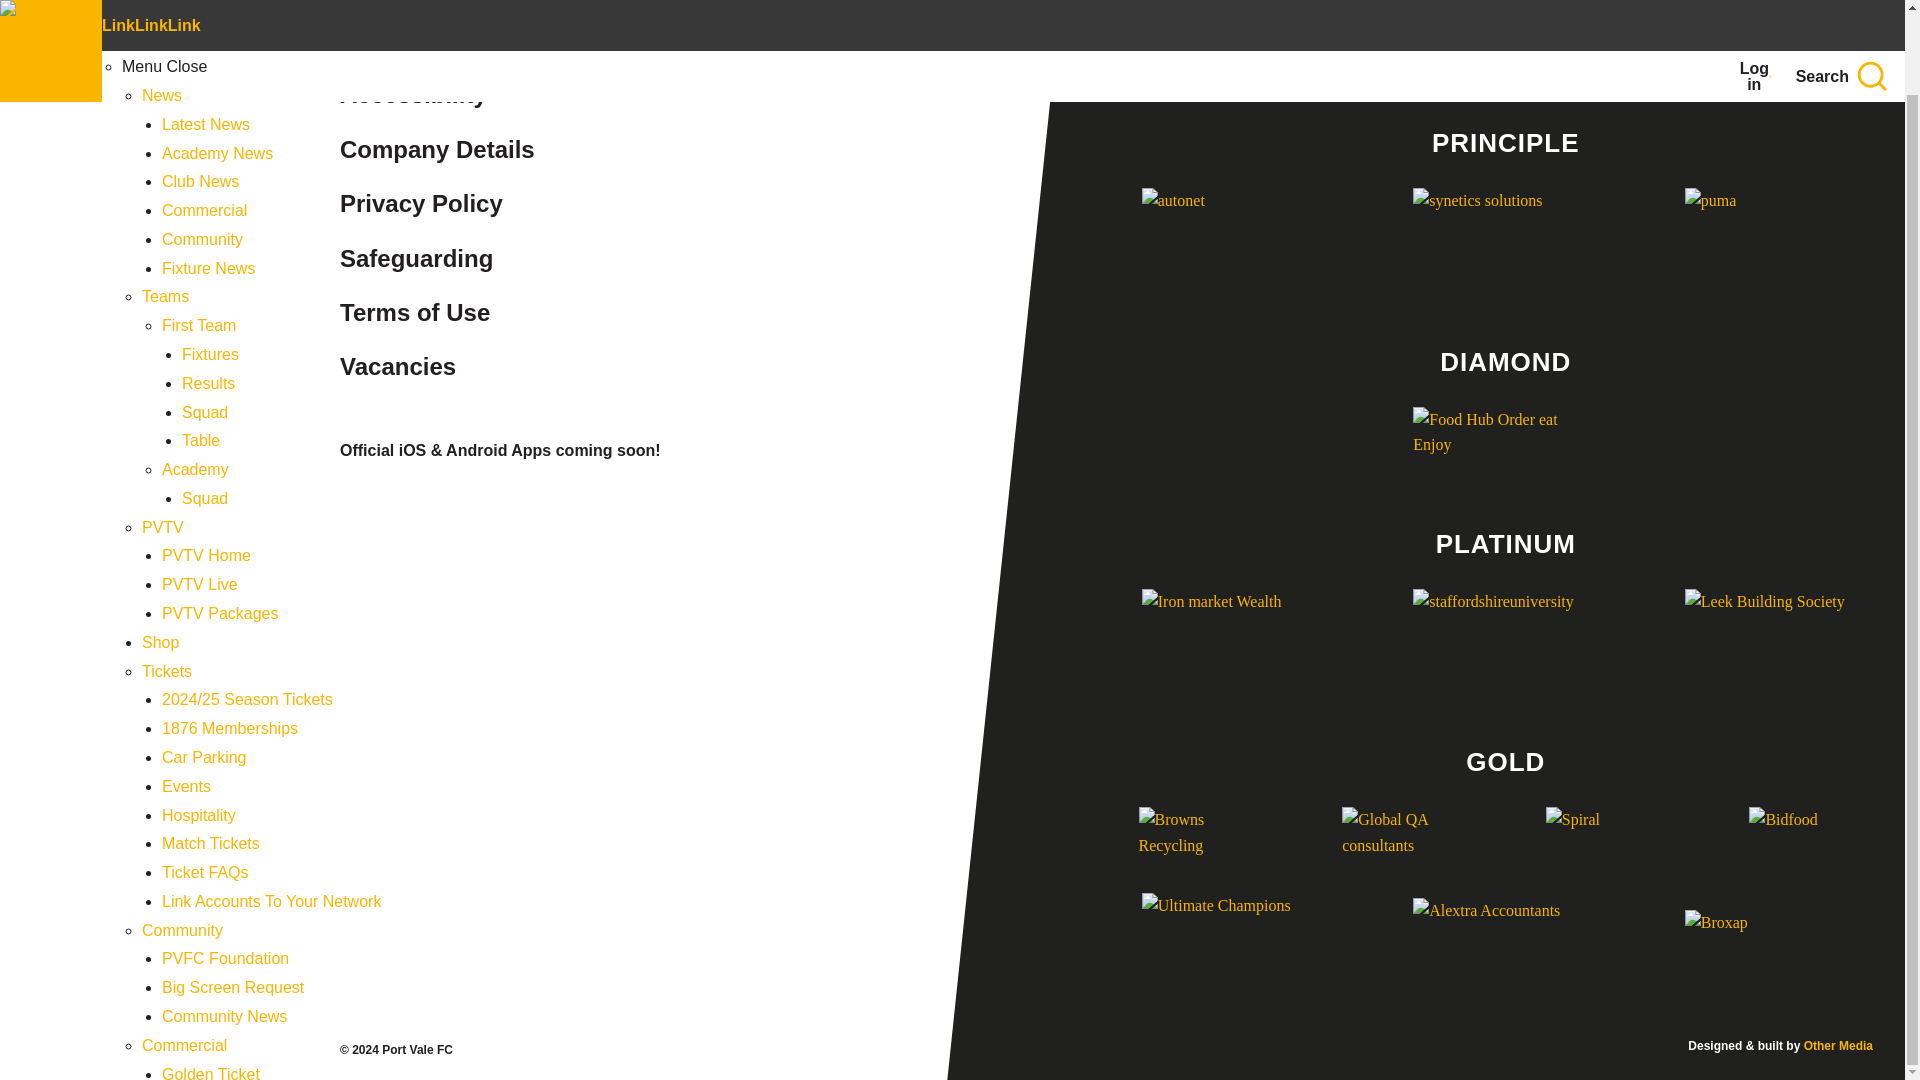 The width and height of the screenshot is (1920, 1080). What do you see at coordinates (198, 726) in the screenshot?
I see `Hospitality` at bounding box center [198, 726].